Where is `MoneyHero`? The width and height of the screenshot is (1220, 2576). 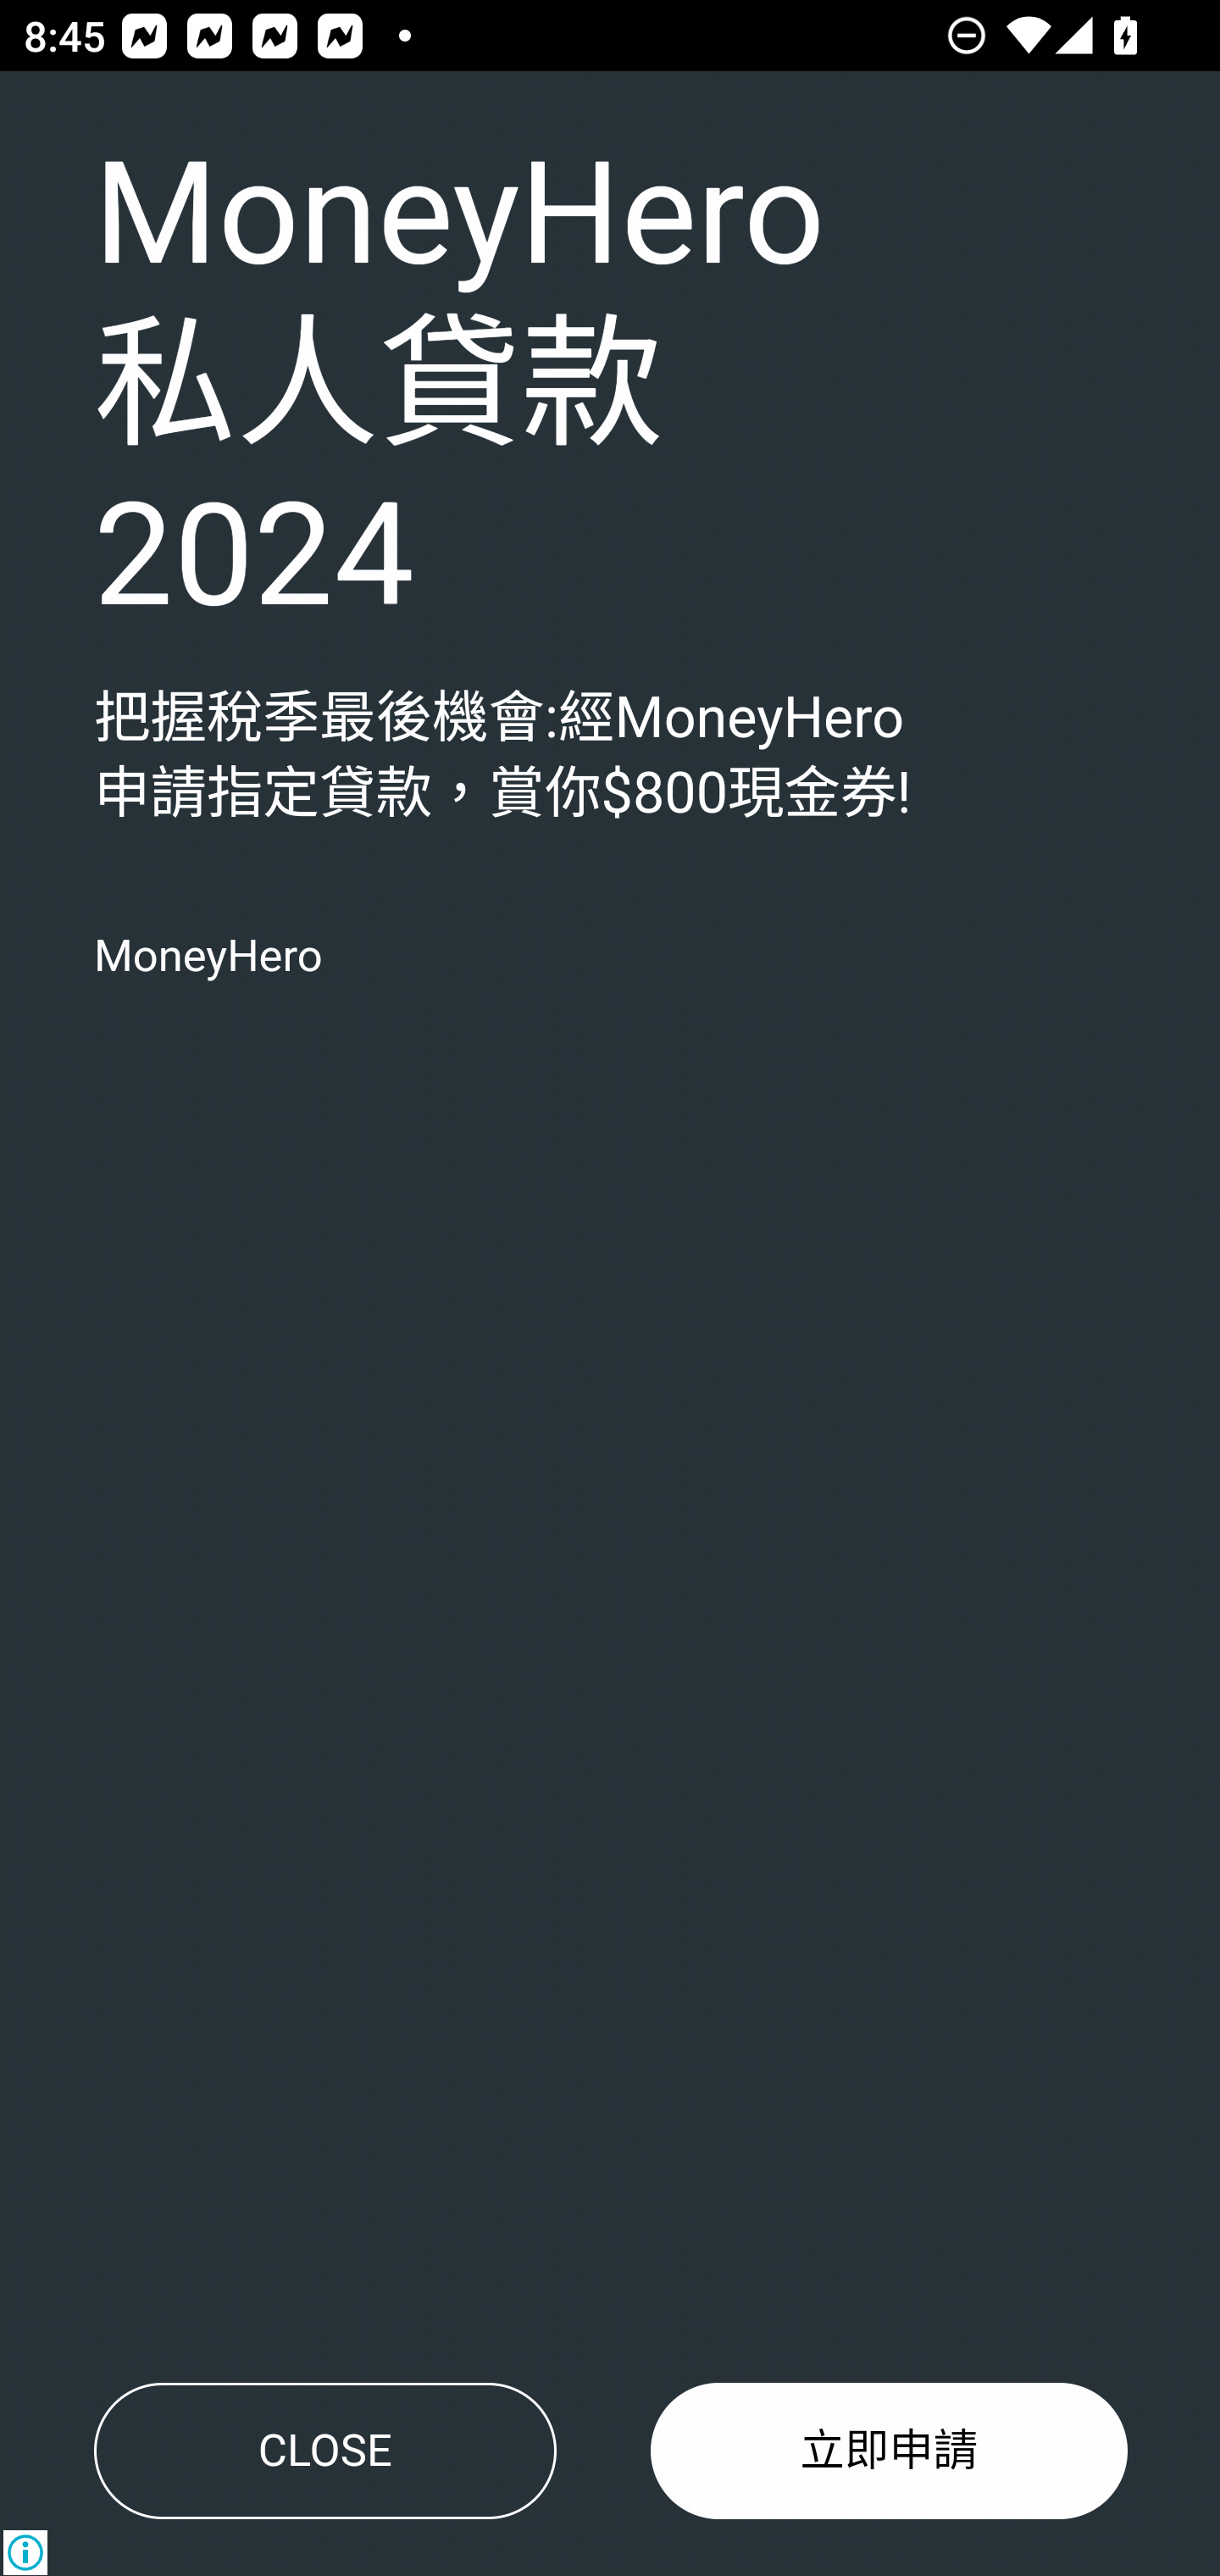 MoneyHero is located at coordinates (207, 956).